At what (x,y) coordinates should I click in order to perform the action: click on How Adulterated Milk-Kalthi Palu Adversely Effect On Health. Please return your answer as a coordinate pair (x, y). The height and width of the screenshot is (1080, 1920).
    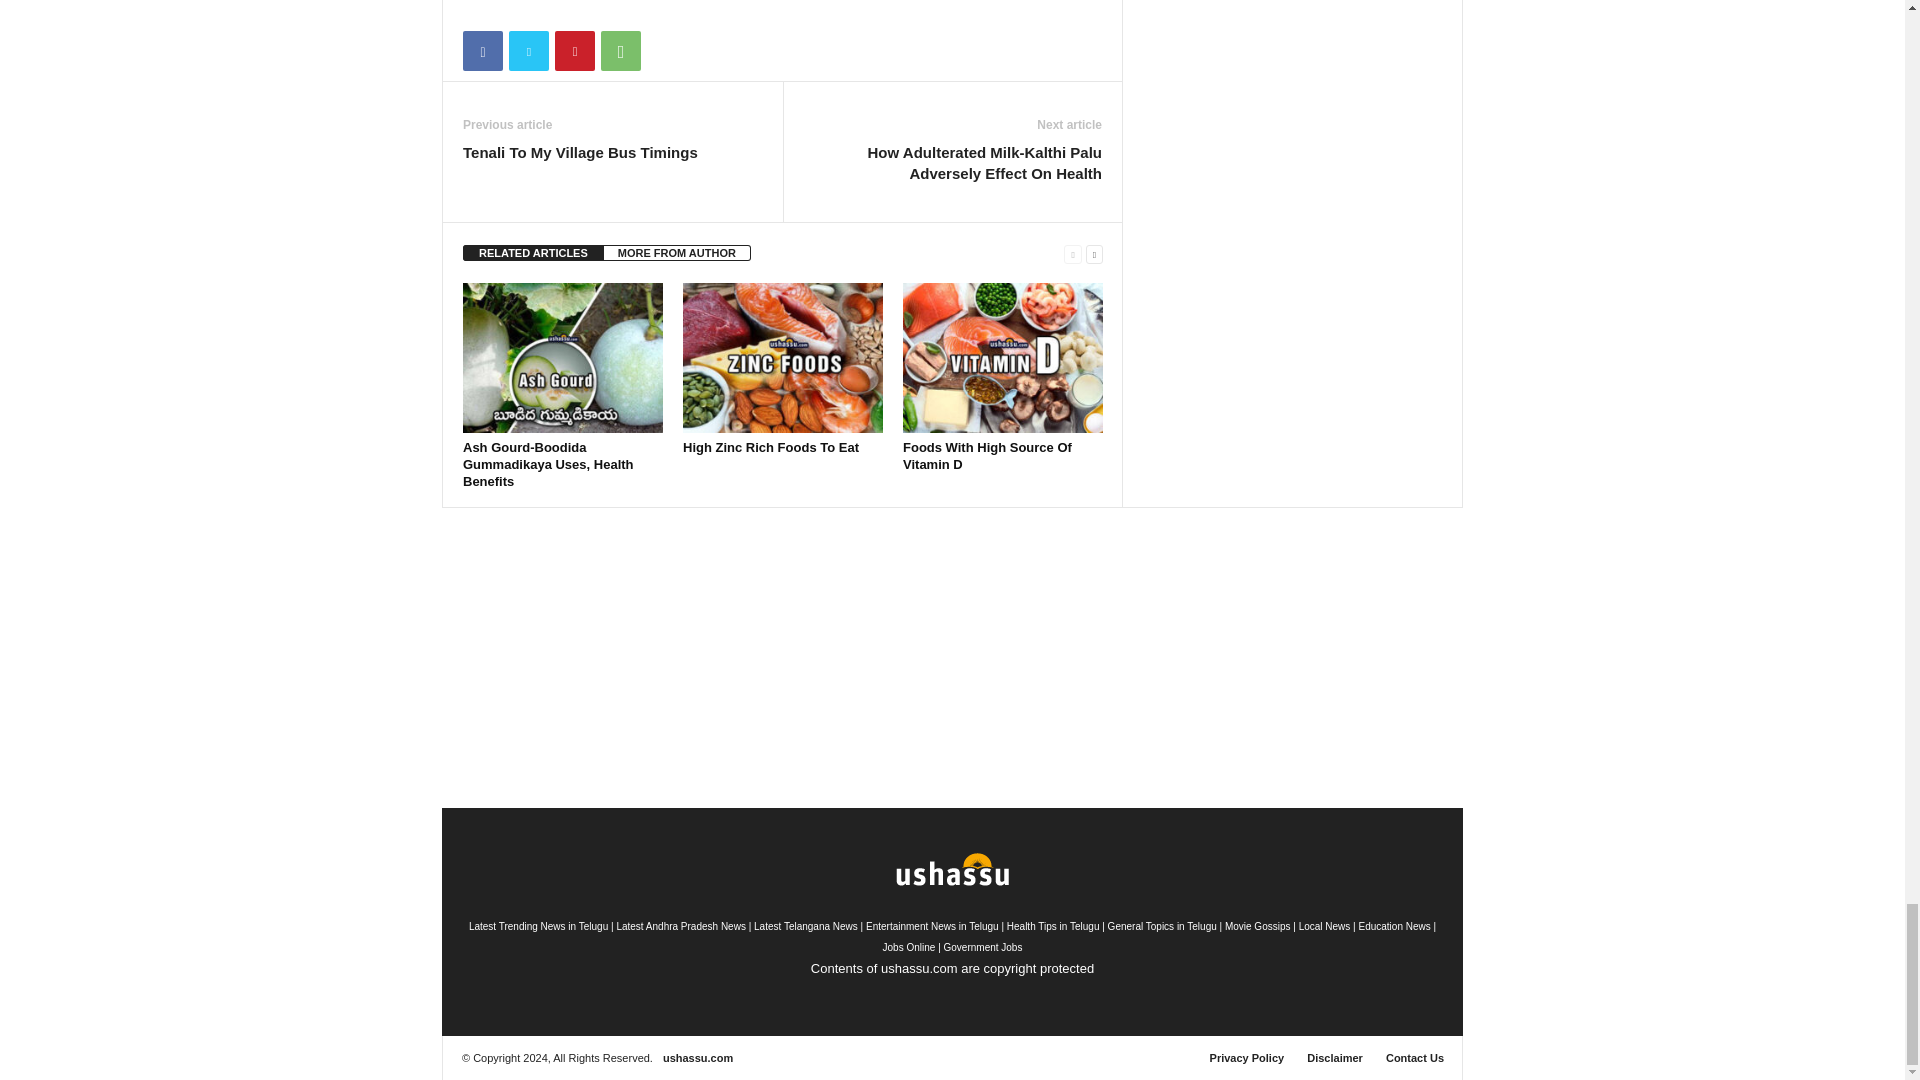
    Looking at the image, I should click on (952, 162).